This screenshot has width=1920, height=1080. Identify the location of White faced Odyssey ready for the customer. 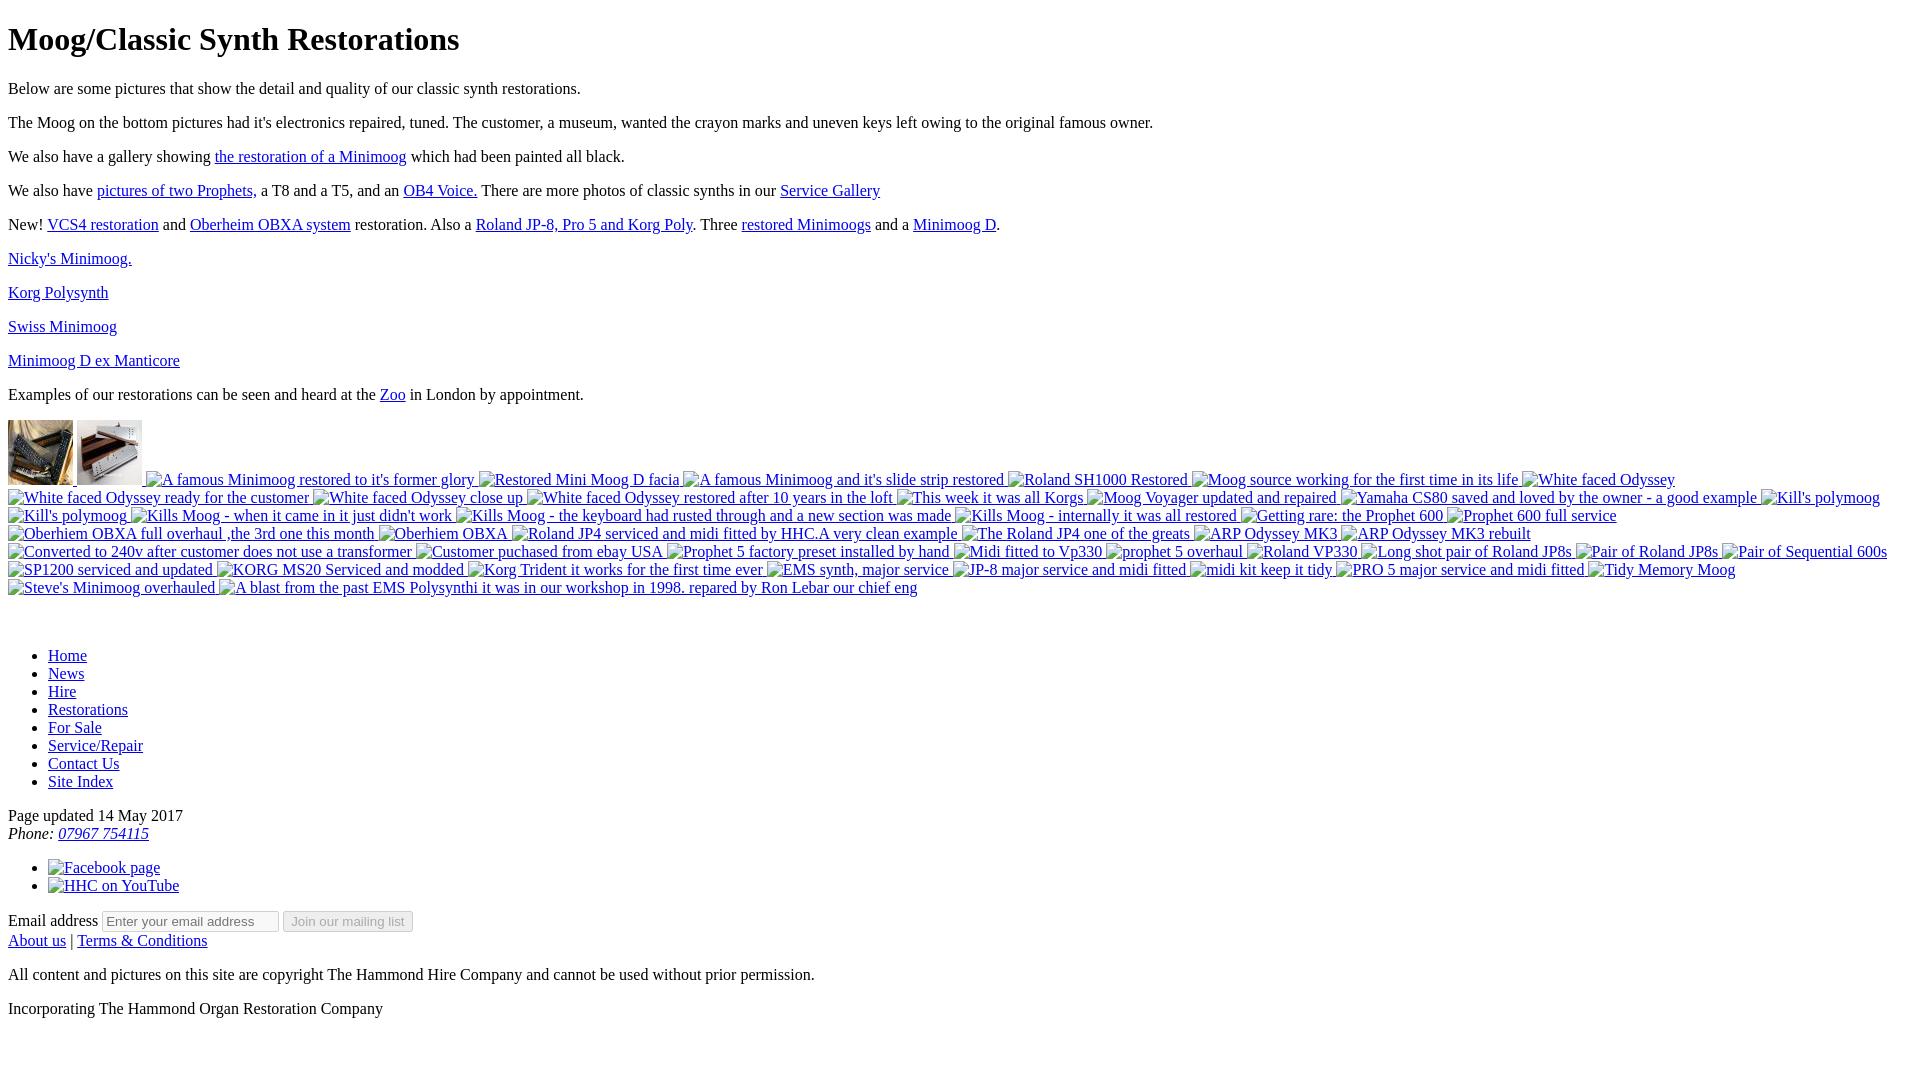
(160, 498).